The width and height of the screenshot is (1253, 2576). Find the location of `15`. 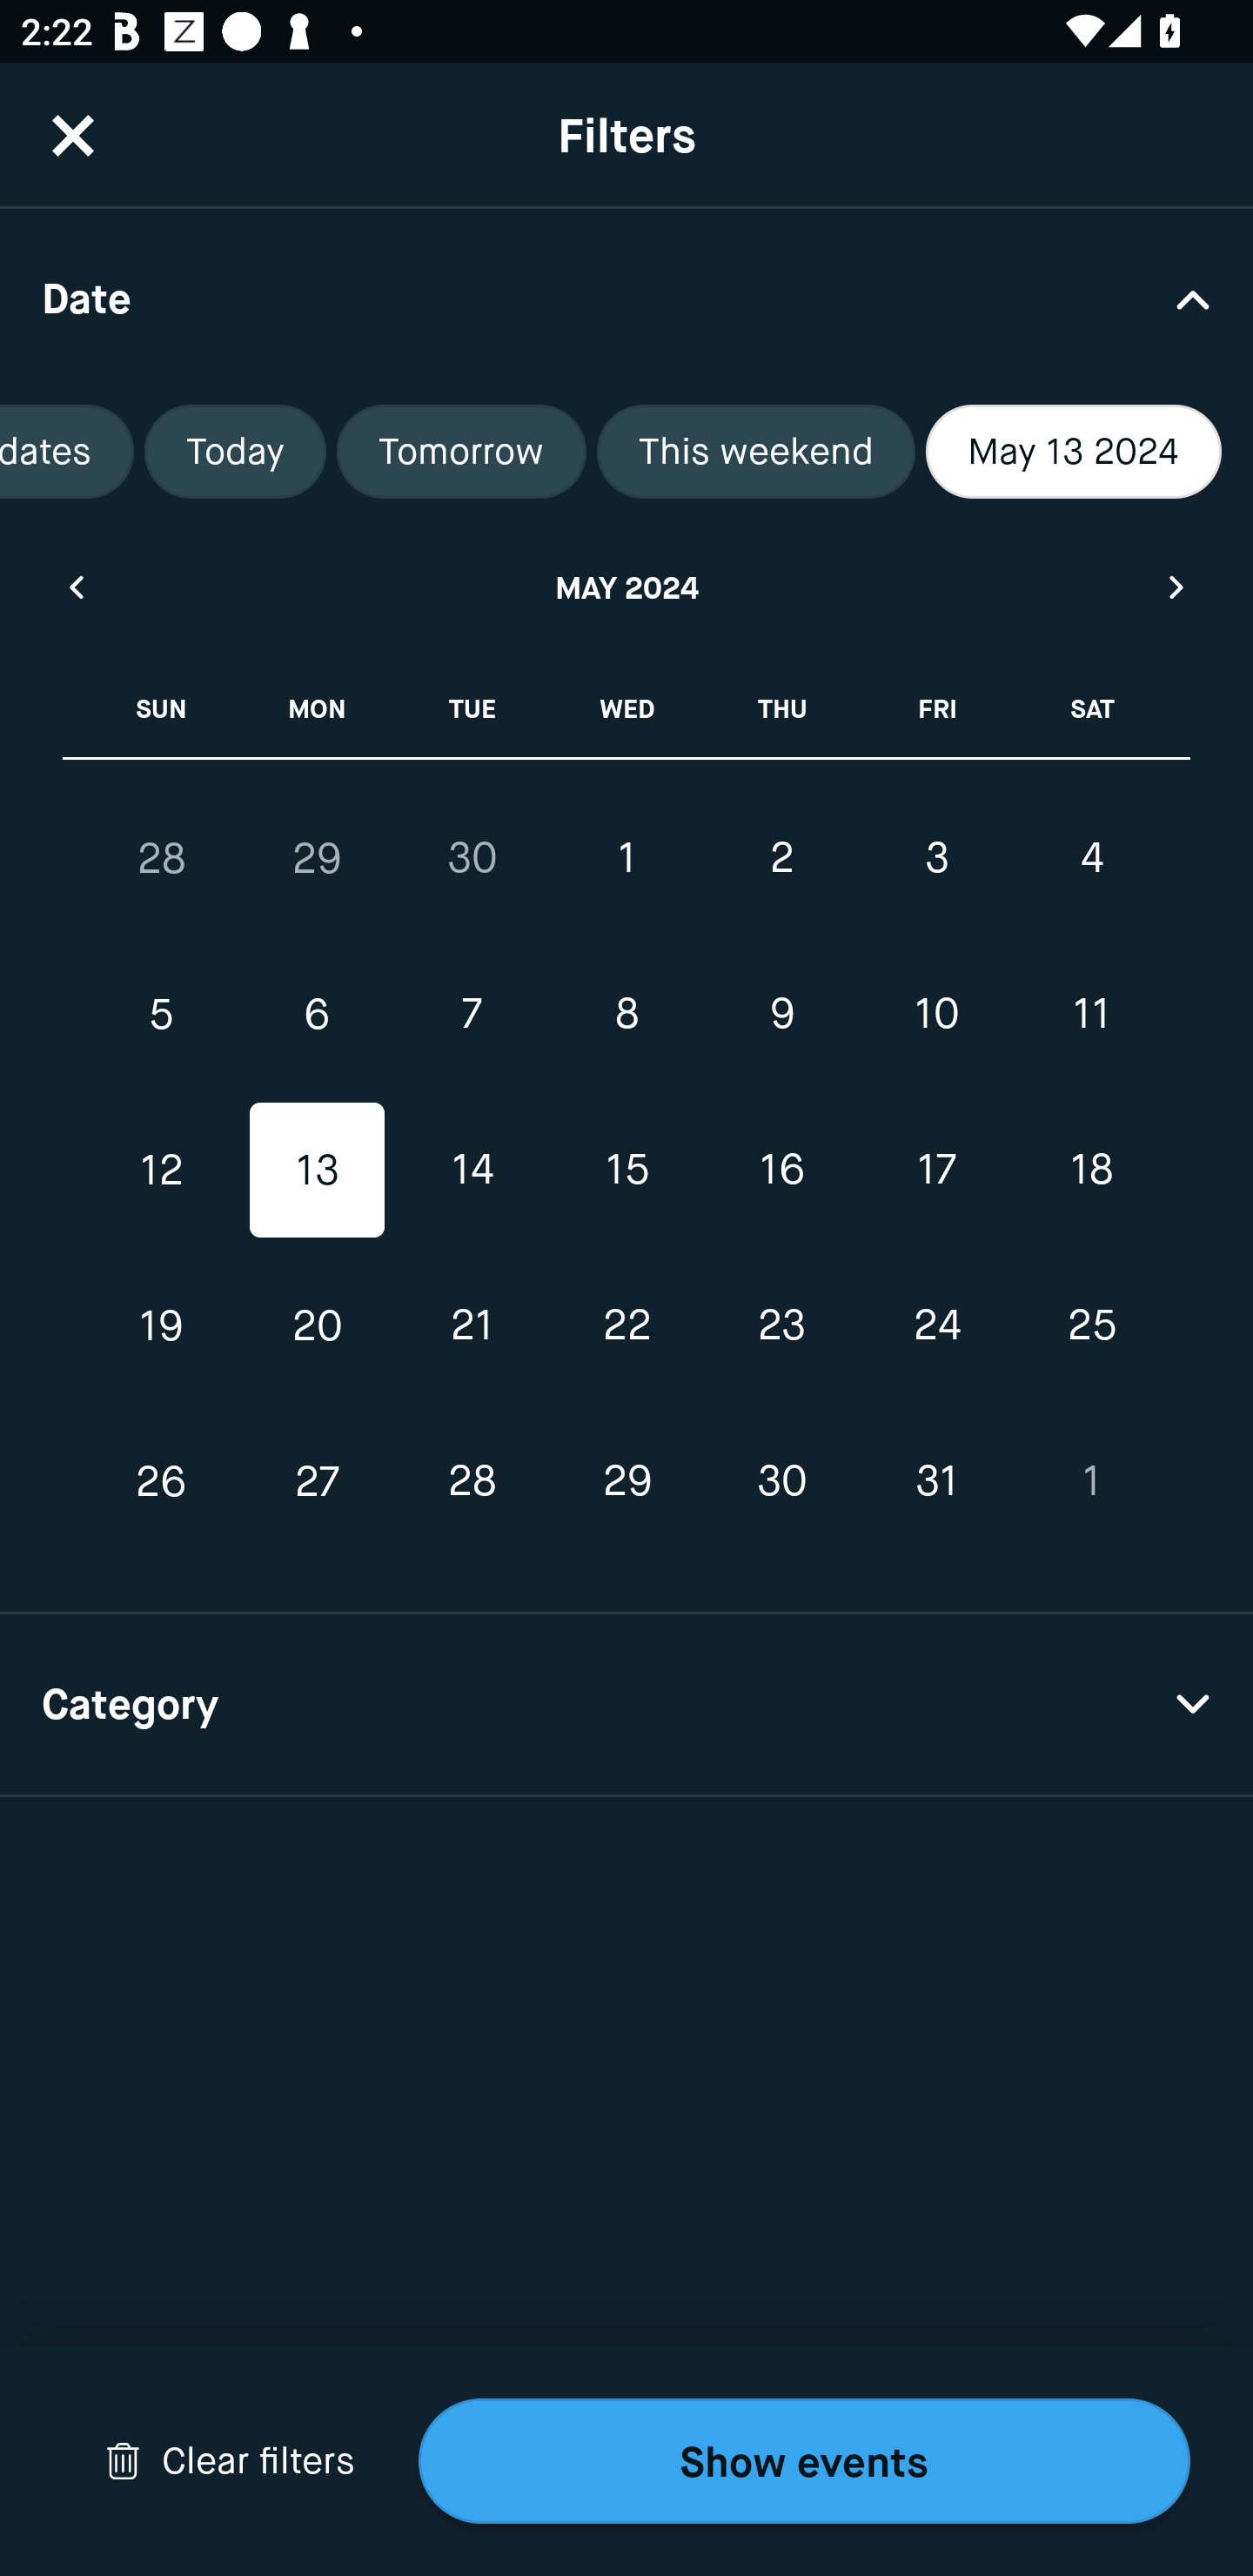

15 is located at coordinates (626, 1170).